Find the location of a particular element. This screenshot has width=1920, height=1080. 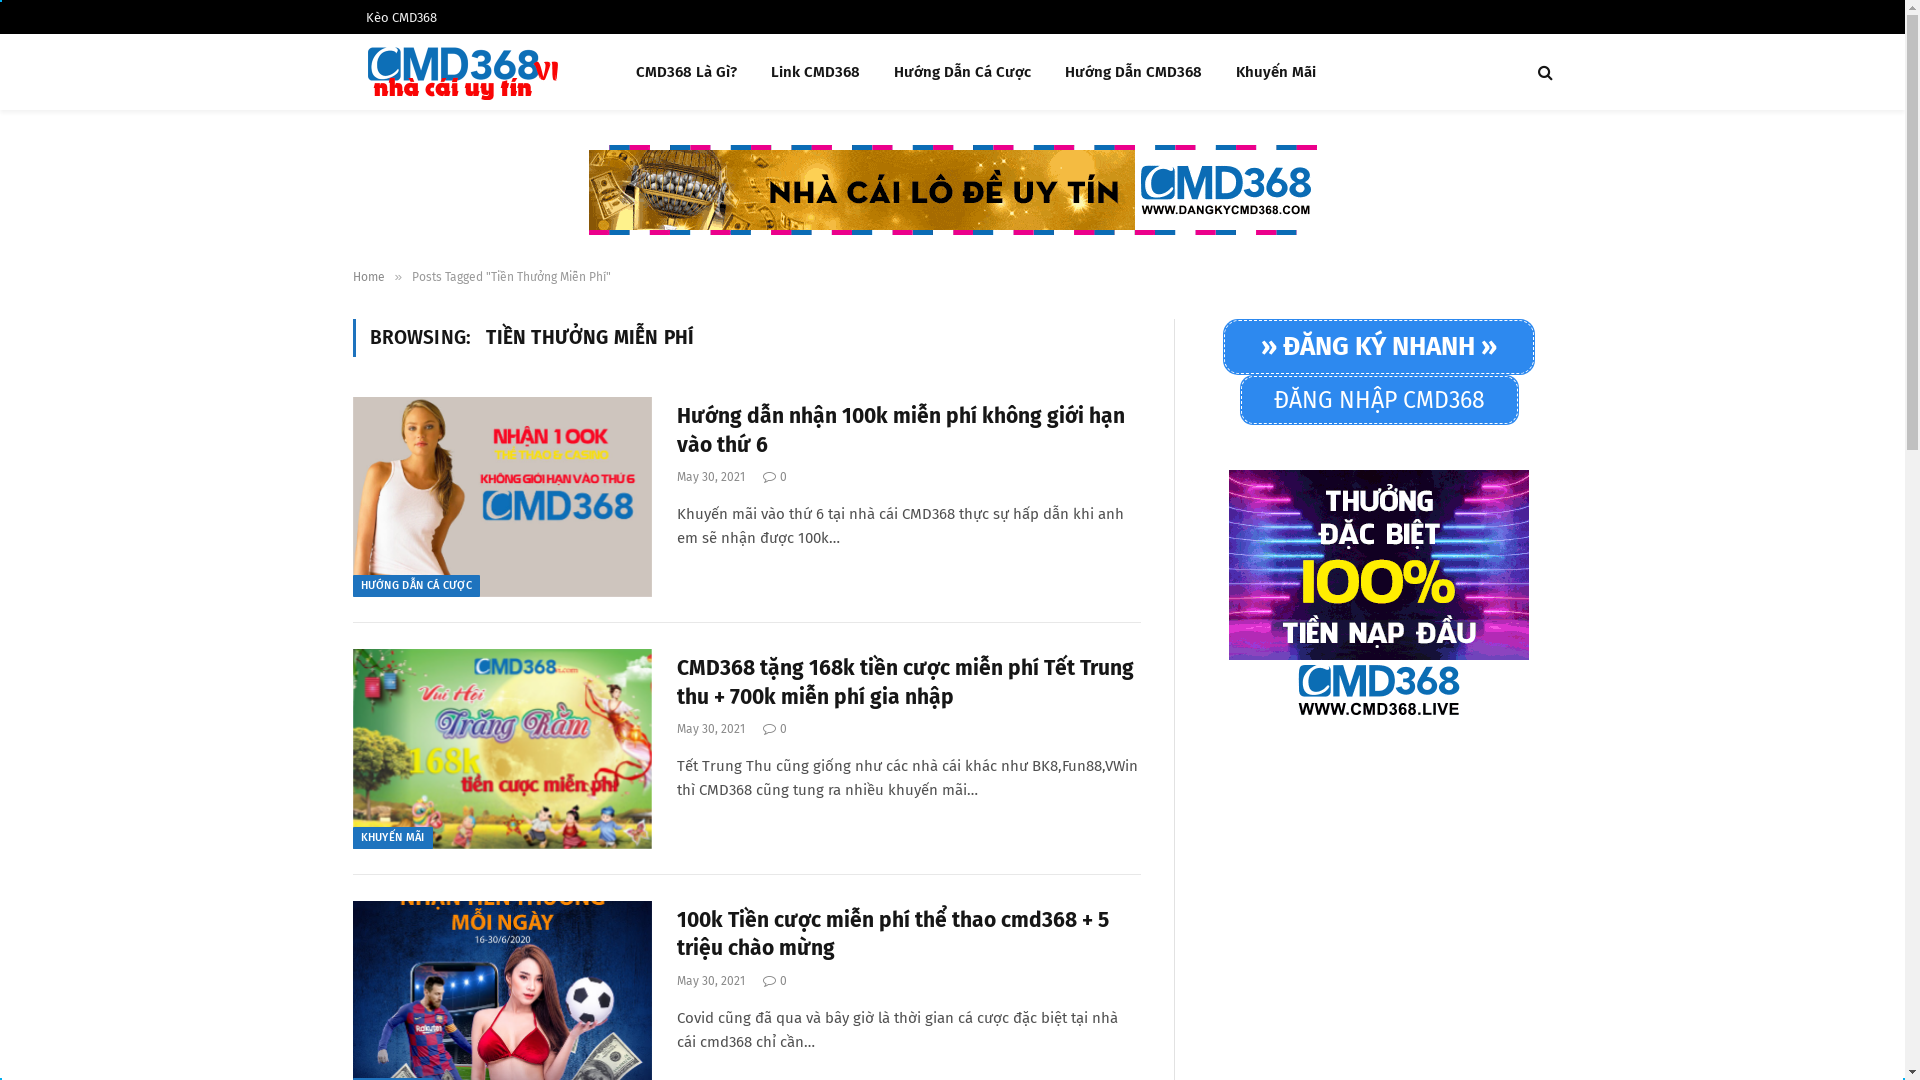

CMD368 is located at coordinates (468, 72).